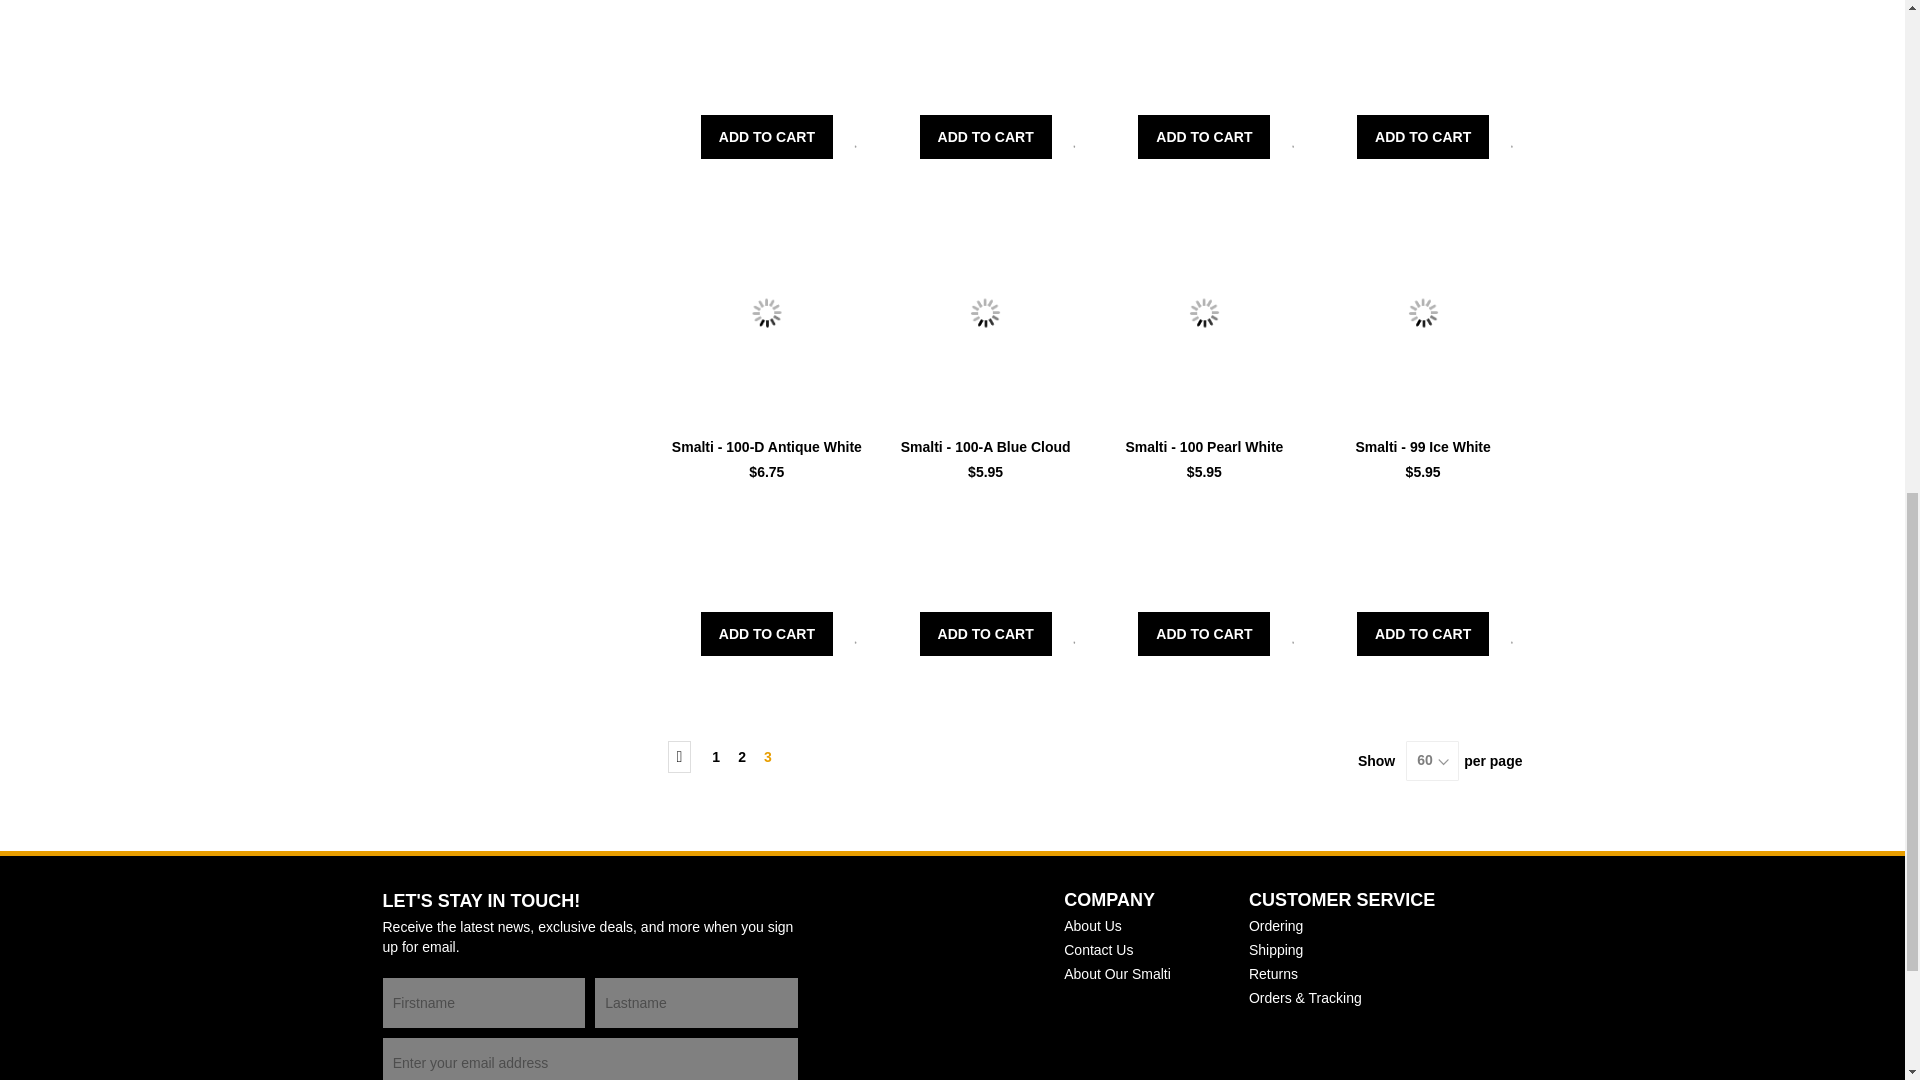 The image size is (1920, 1080). What do you see at coordinates (856, 138) in the screenshot?
I see `Add to Wish List` at bounding box center [856, 138].